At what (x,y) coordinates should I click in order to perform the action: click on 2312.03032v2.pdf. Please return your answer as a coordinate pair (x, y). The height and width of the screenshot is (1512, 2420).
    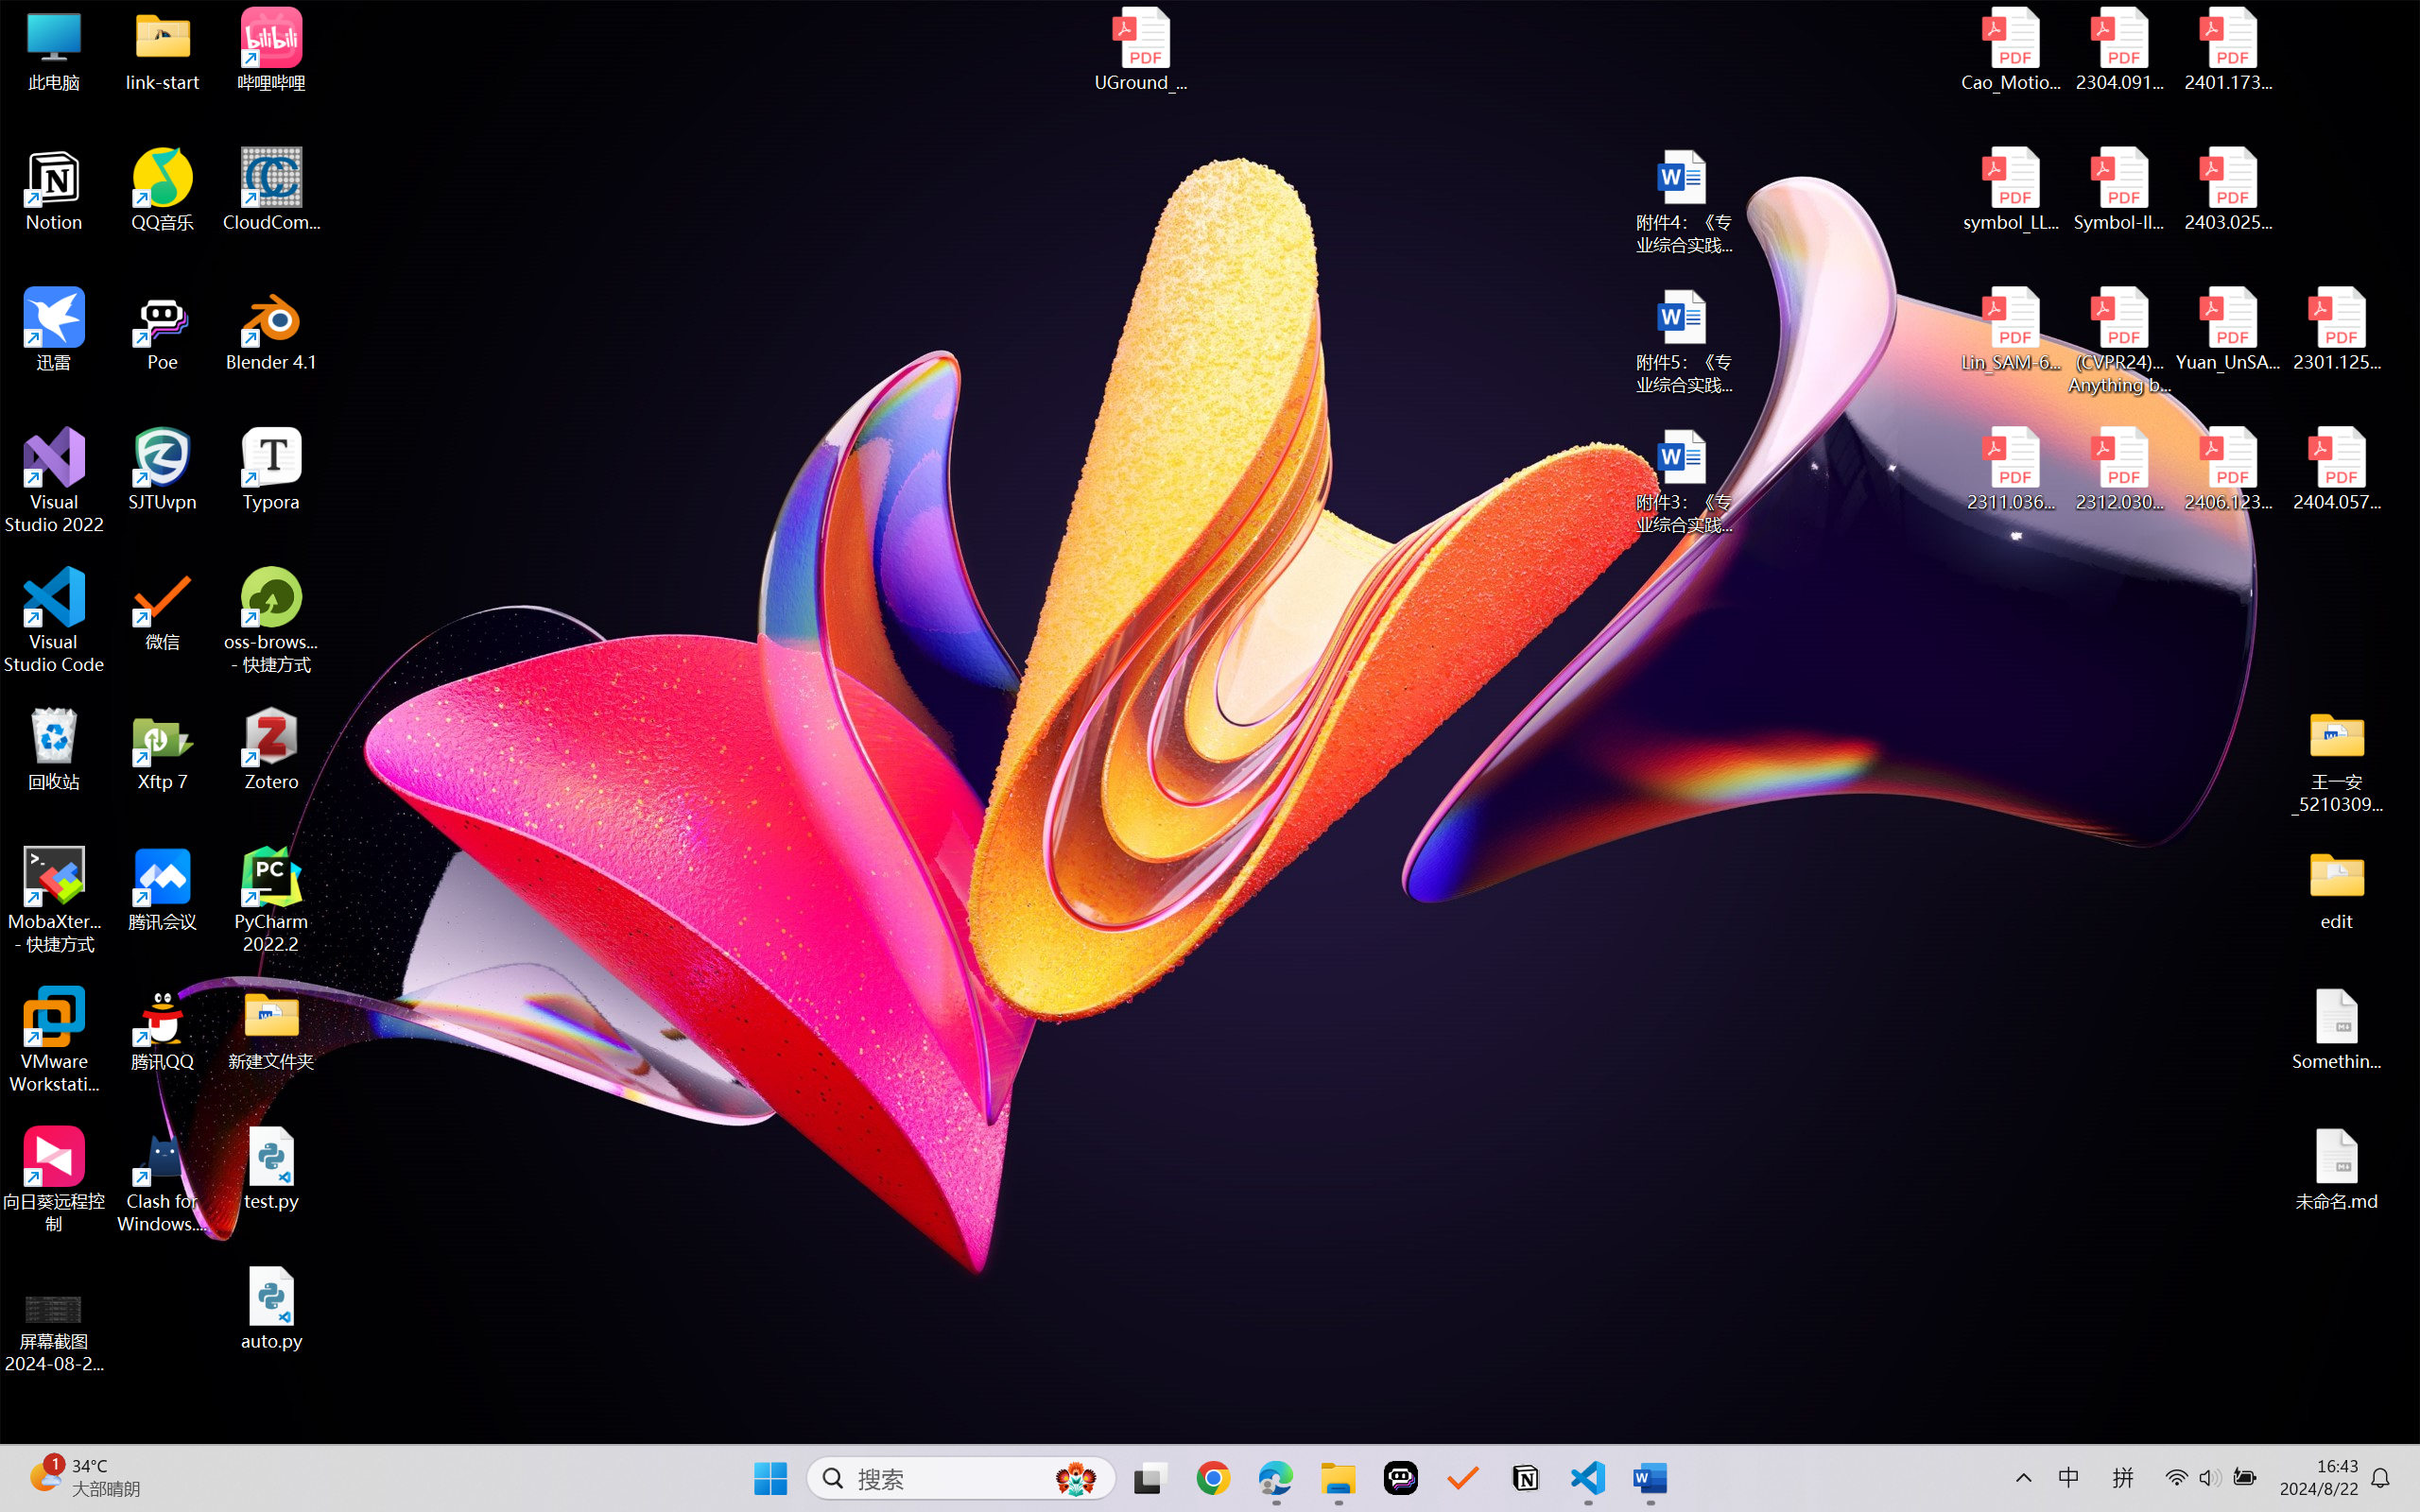
    Looking at the image, I should click on (2119, 470).